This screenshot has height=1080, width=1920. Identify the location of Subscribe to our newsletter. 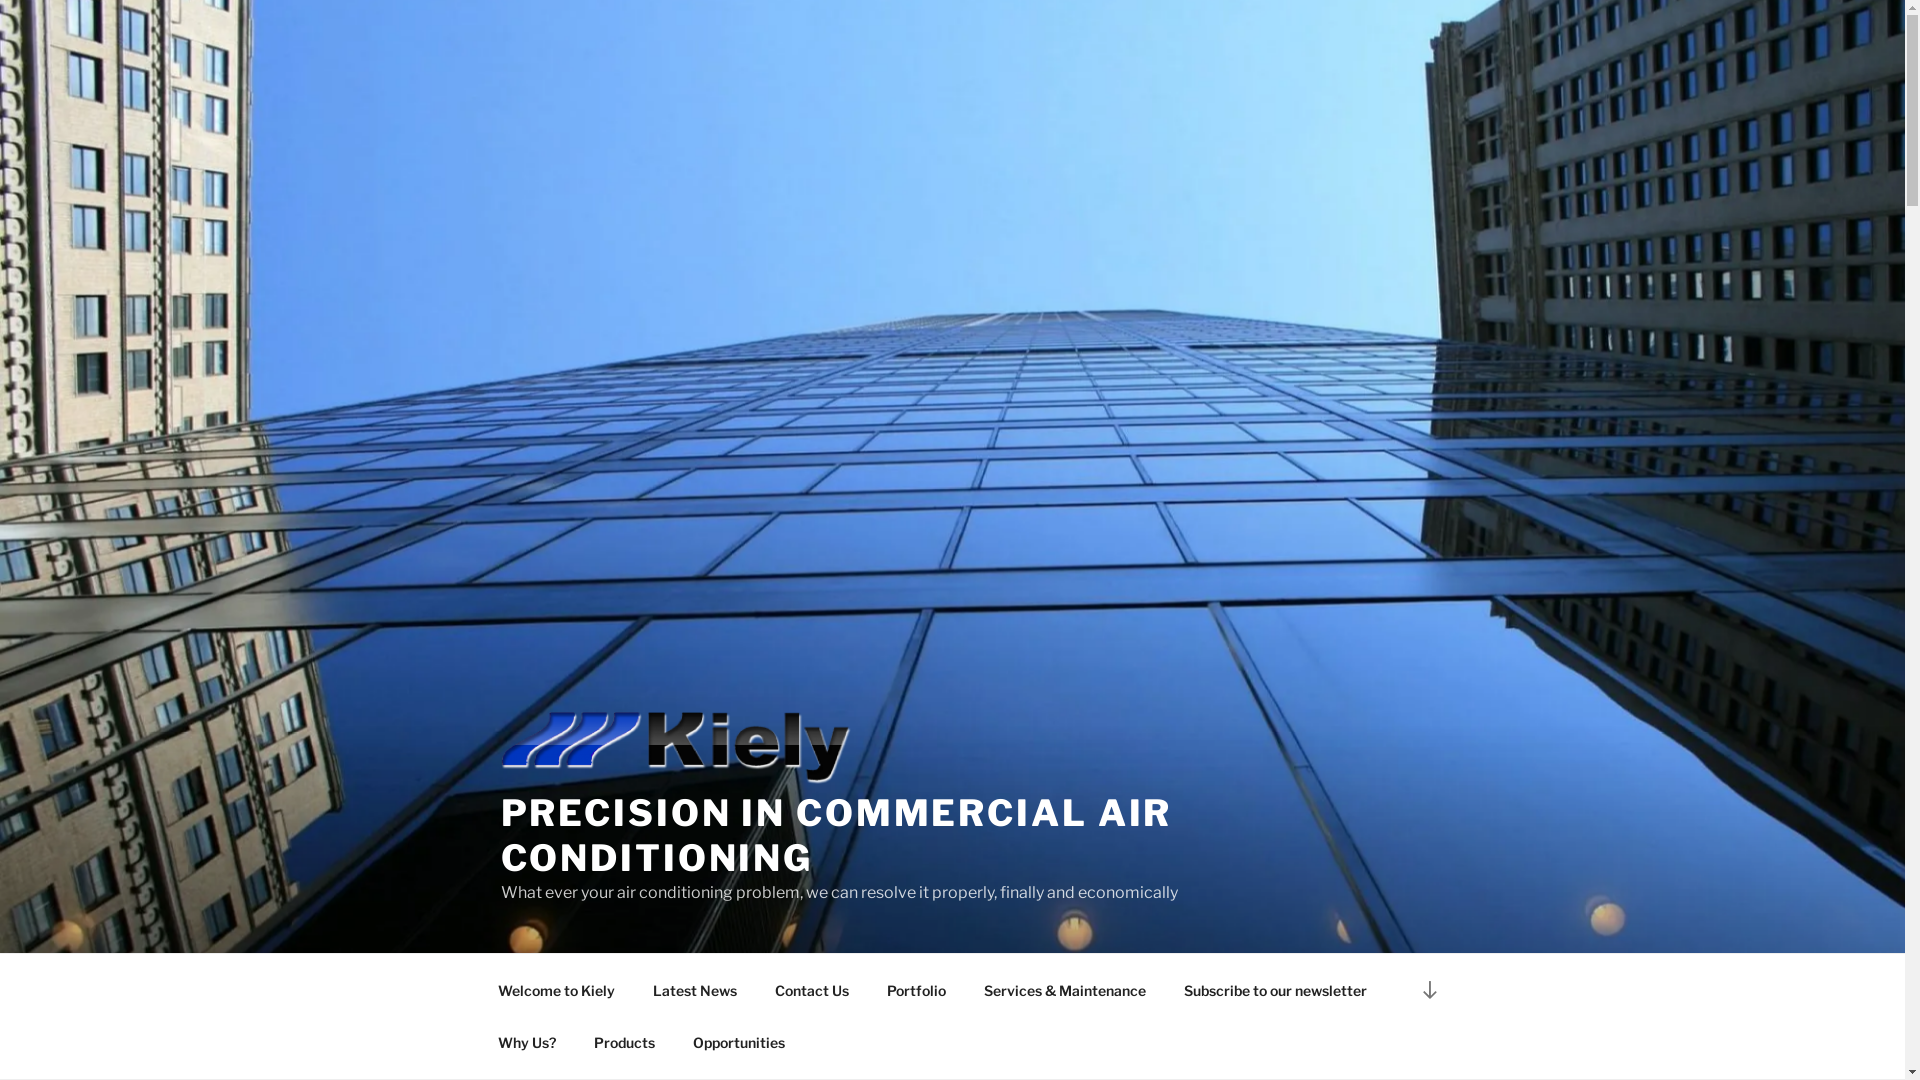
(1275, 990).